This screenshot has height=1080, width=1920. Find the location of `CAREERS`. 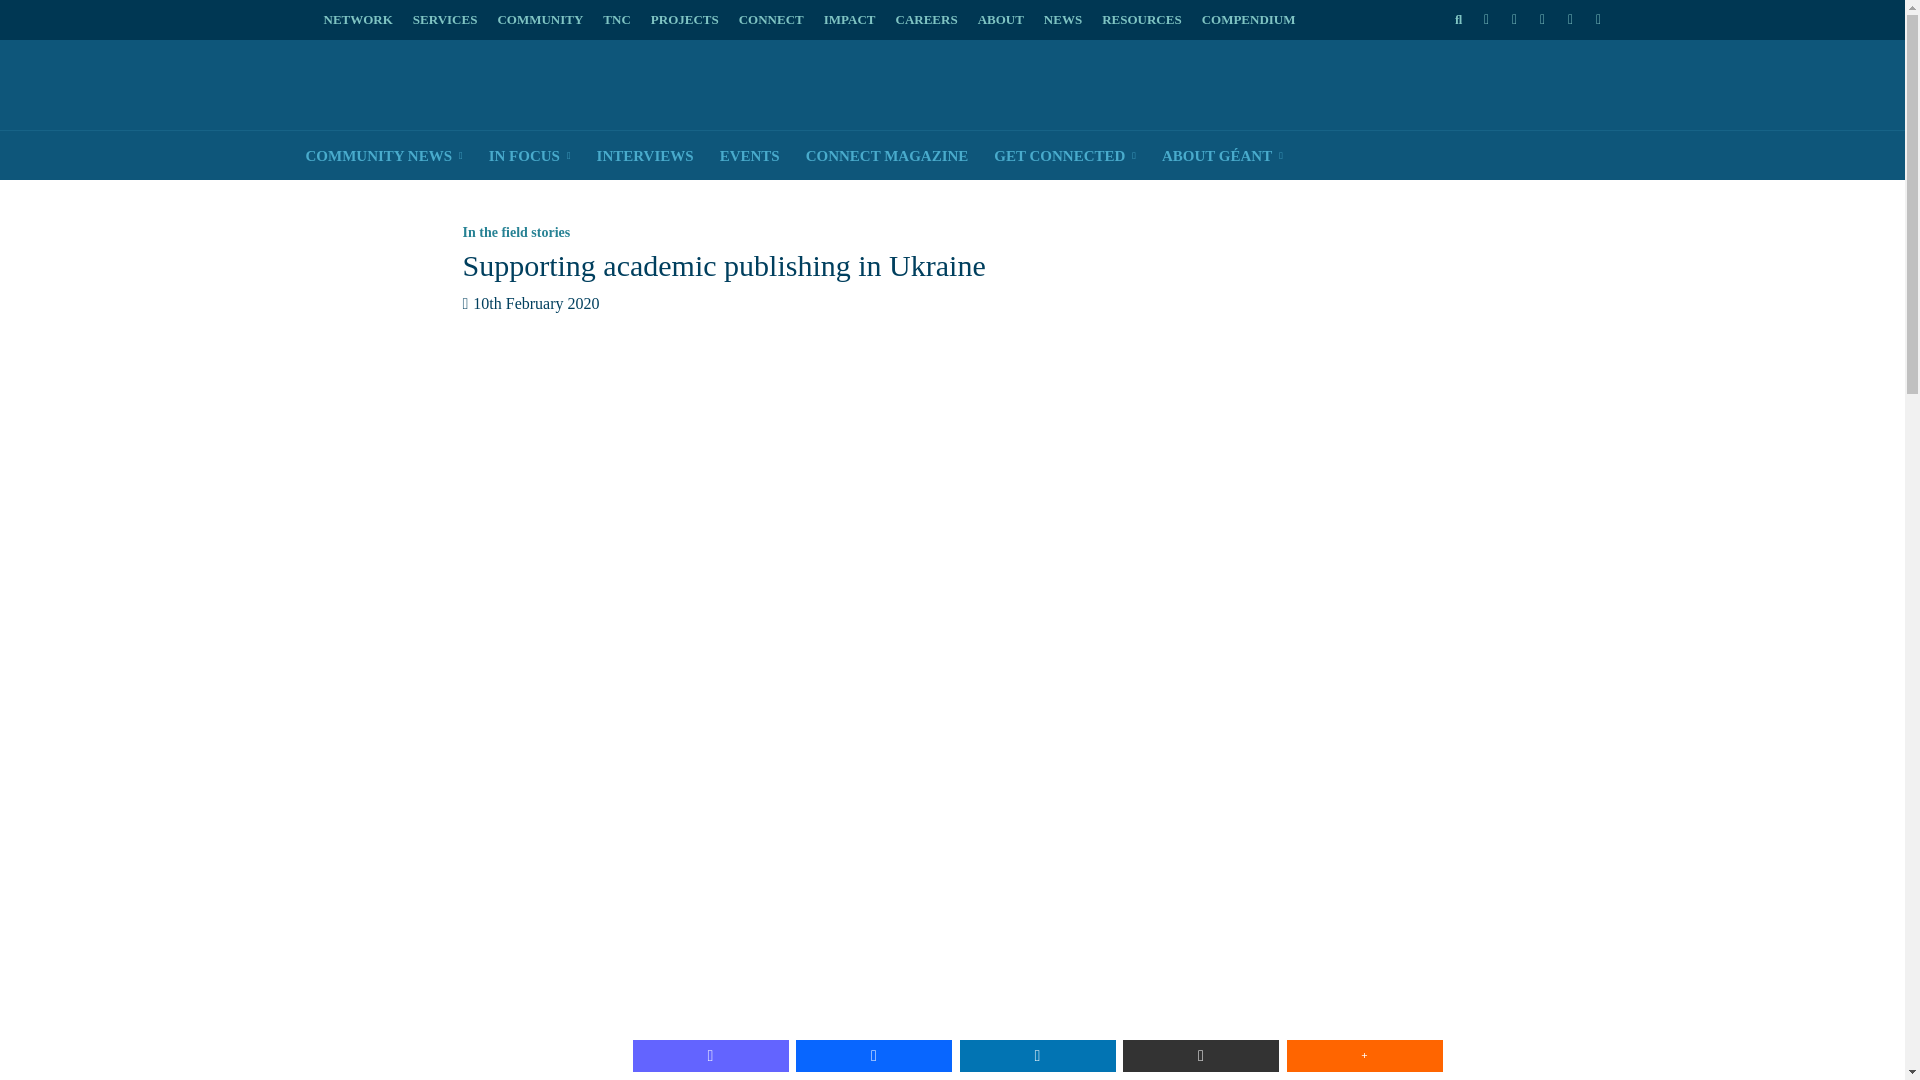

CAREERS is located at coordinates (926, 20).